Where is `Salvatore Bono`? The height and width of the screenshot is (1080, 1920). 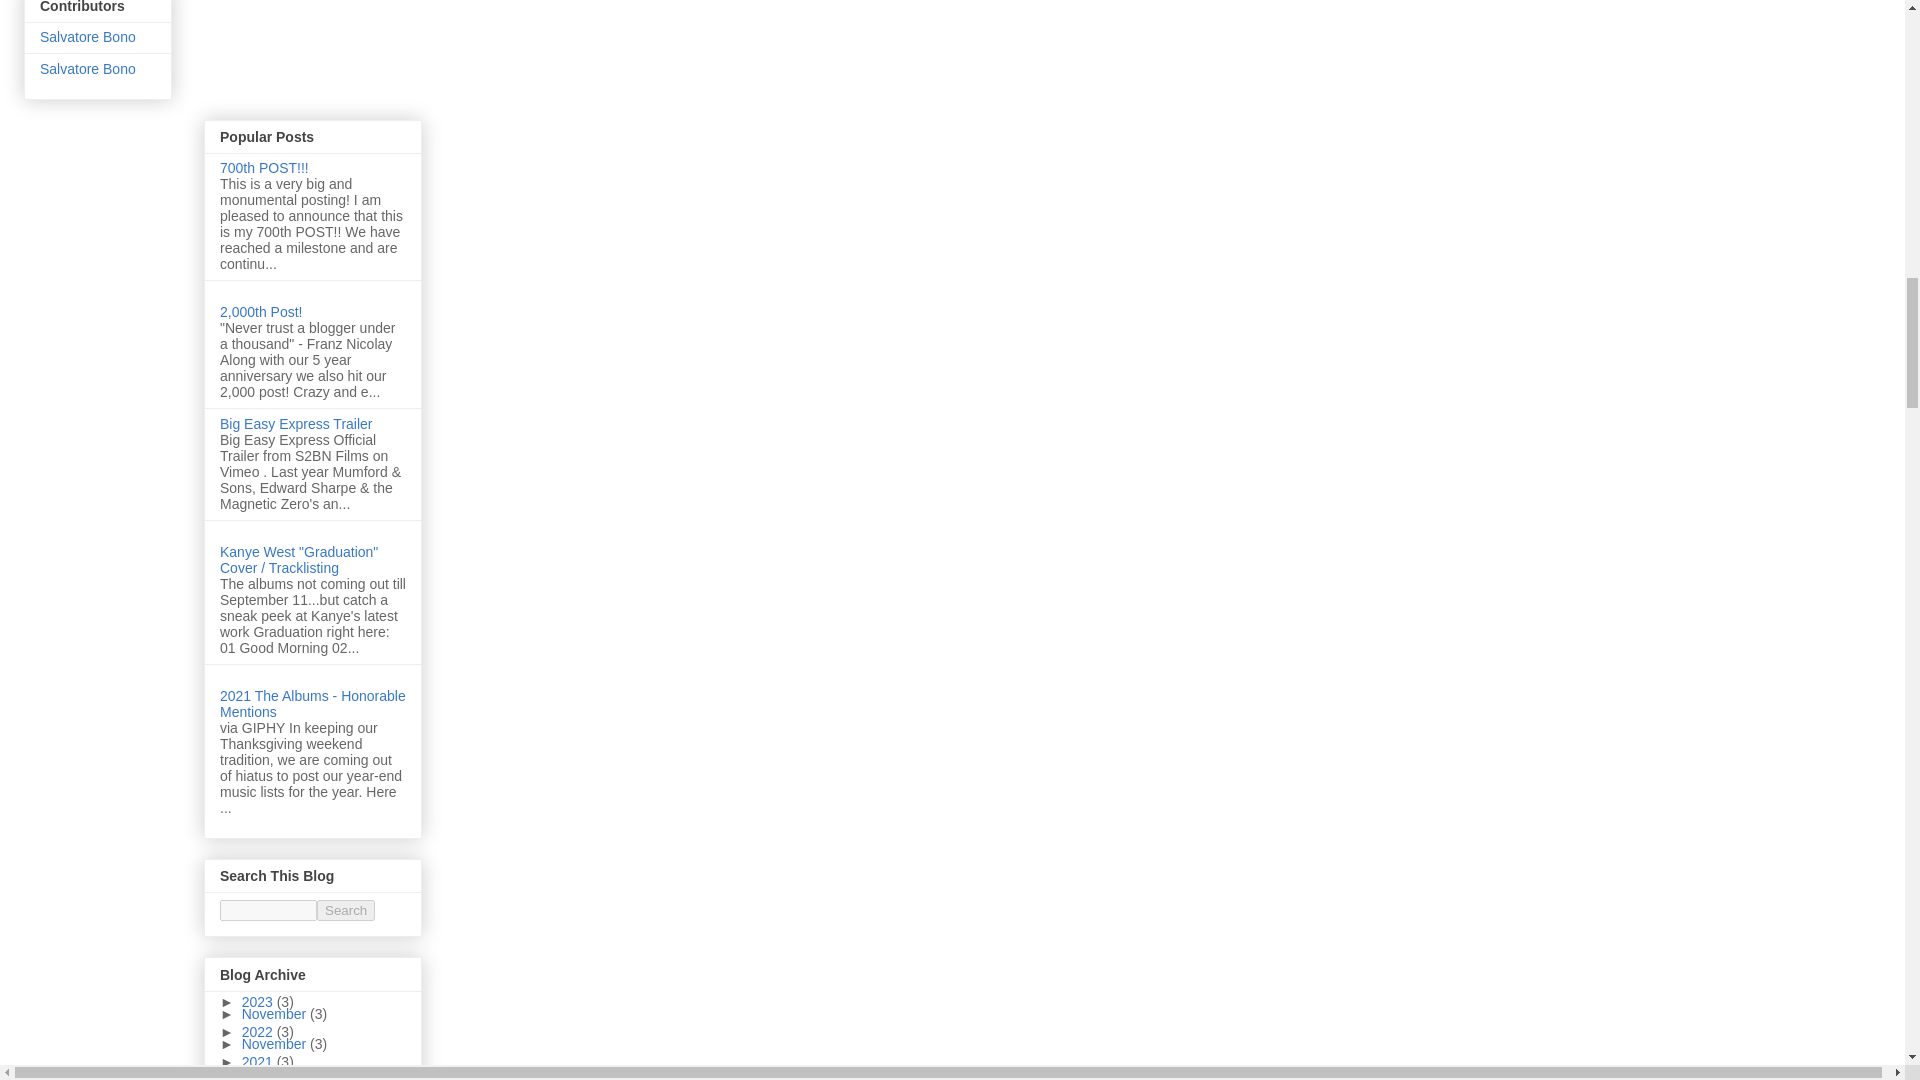
Salvatore Bono is located at coordinates (88, 68).